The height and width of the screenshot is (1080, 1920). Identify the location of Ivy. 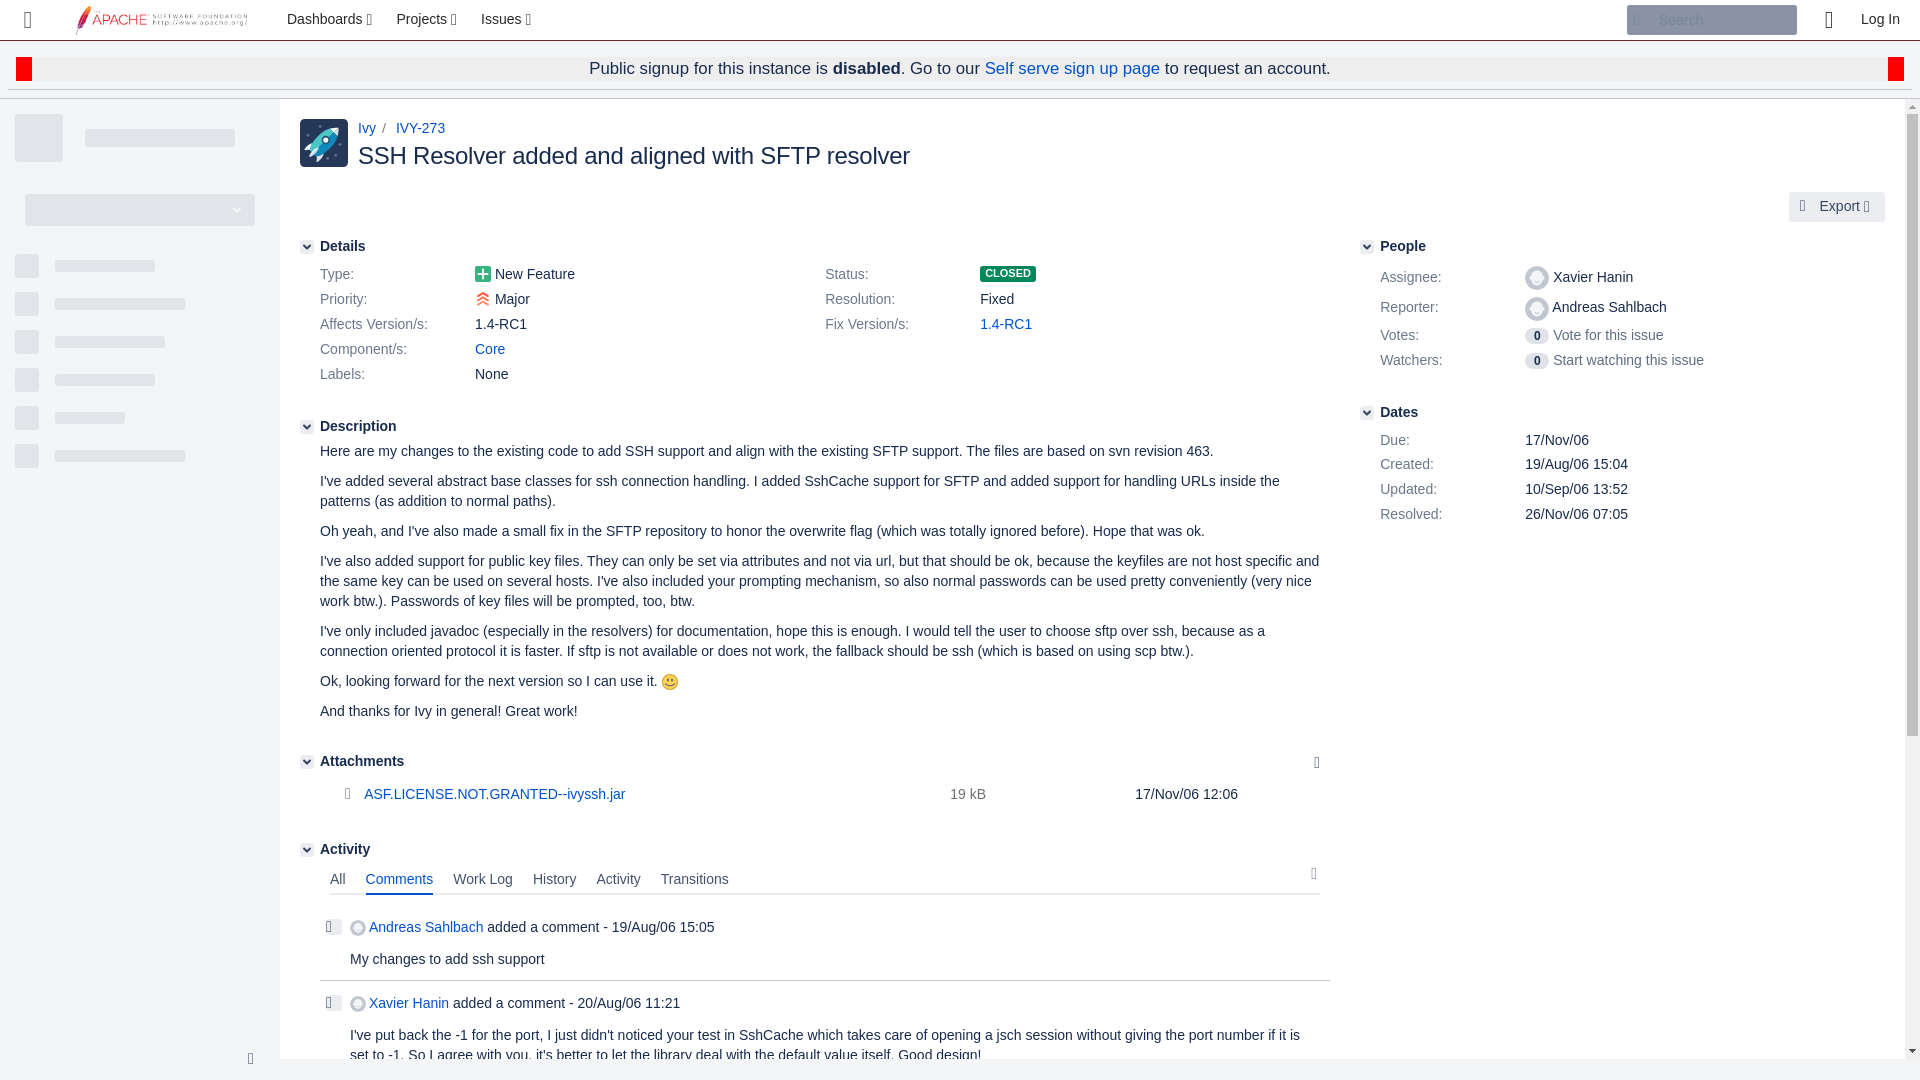
(366, 128).